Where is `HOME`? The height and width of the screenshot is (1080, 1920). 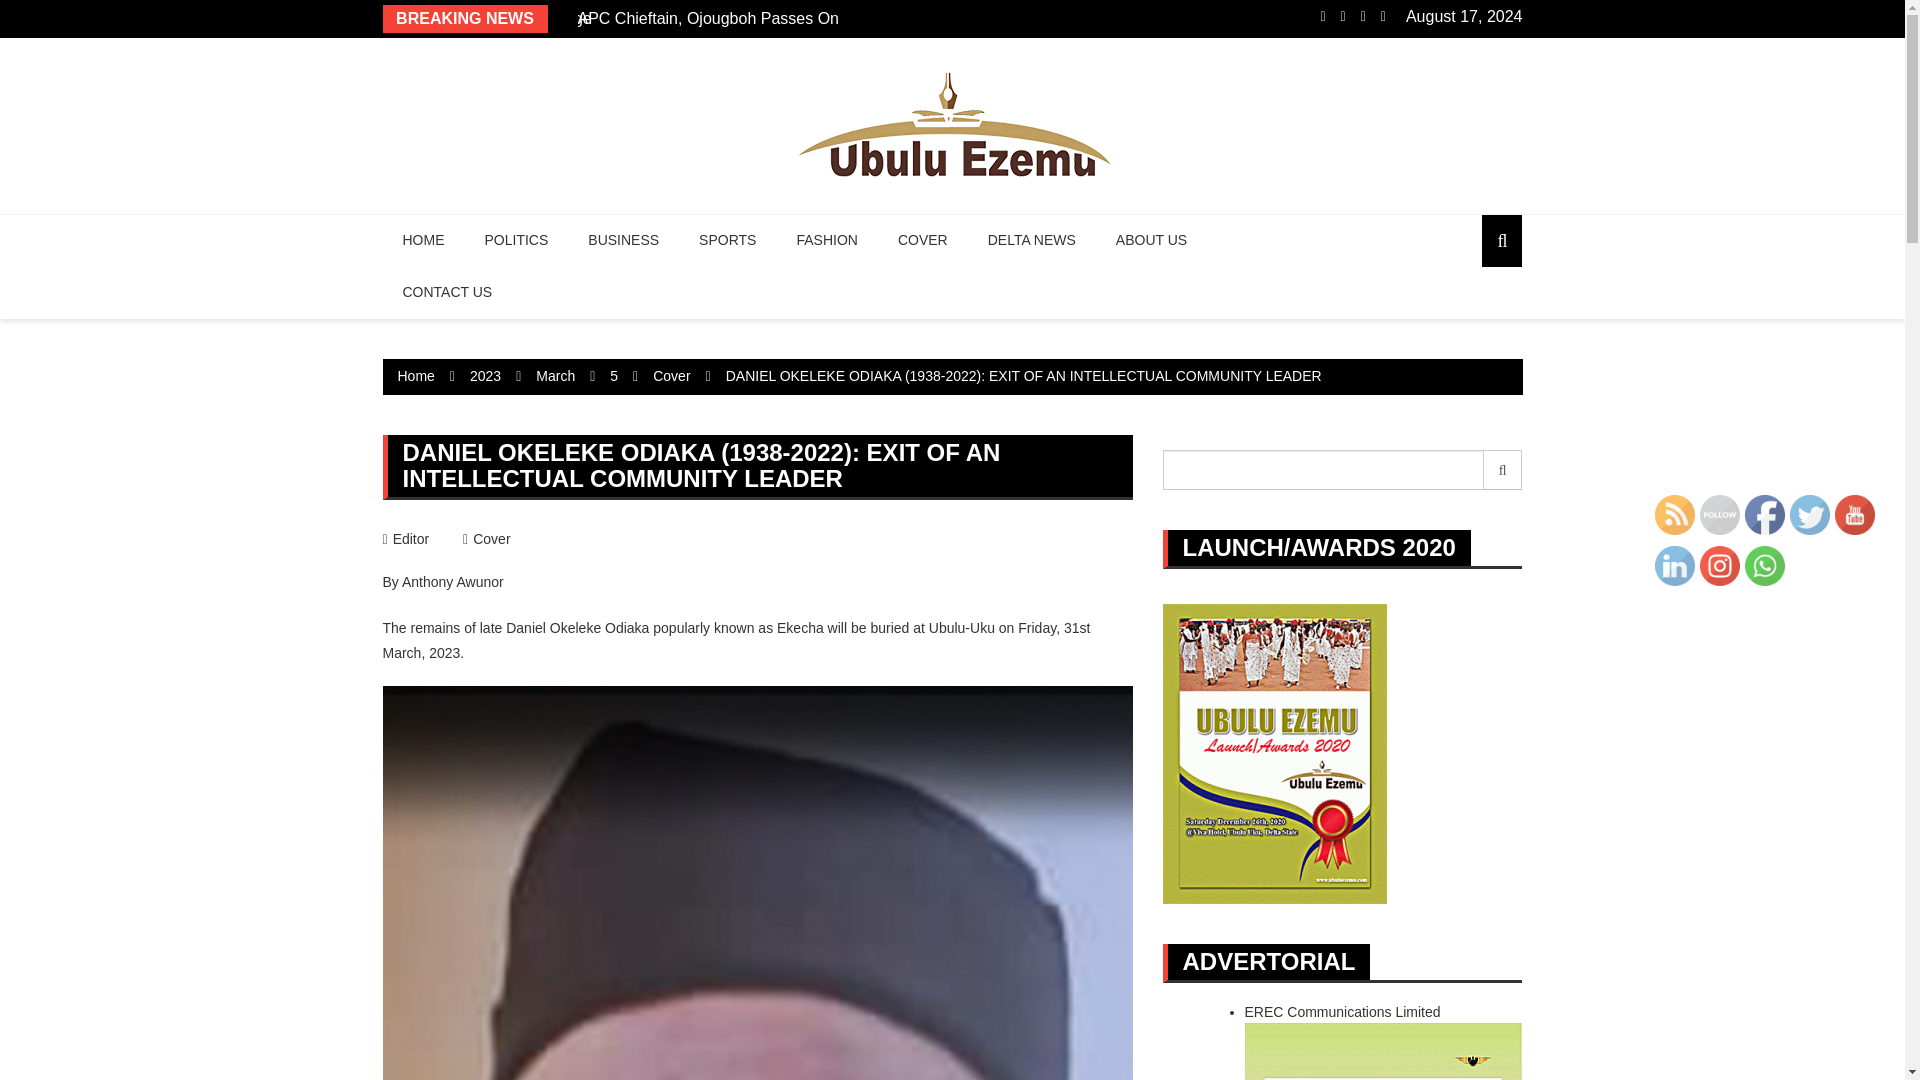
HOME is located at coordinates (423, 240).